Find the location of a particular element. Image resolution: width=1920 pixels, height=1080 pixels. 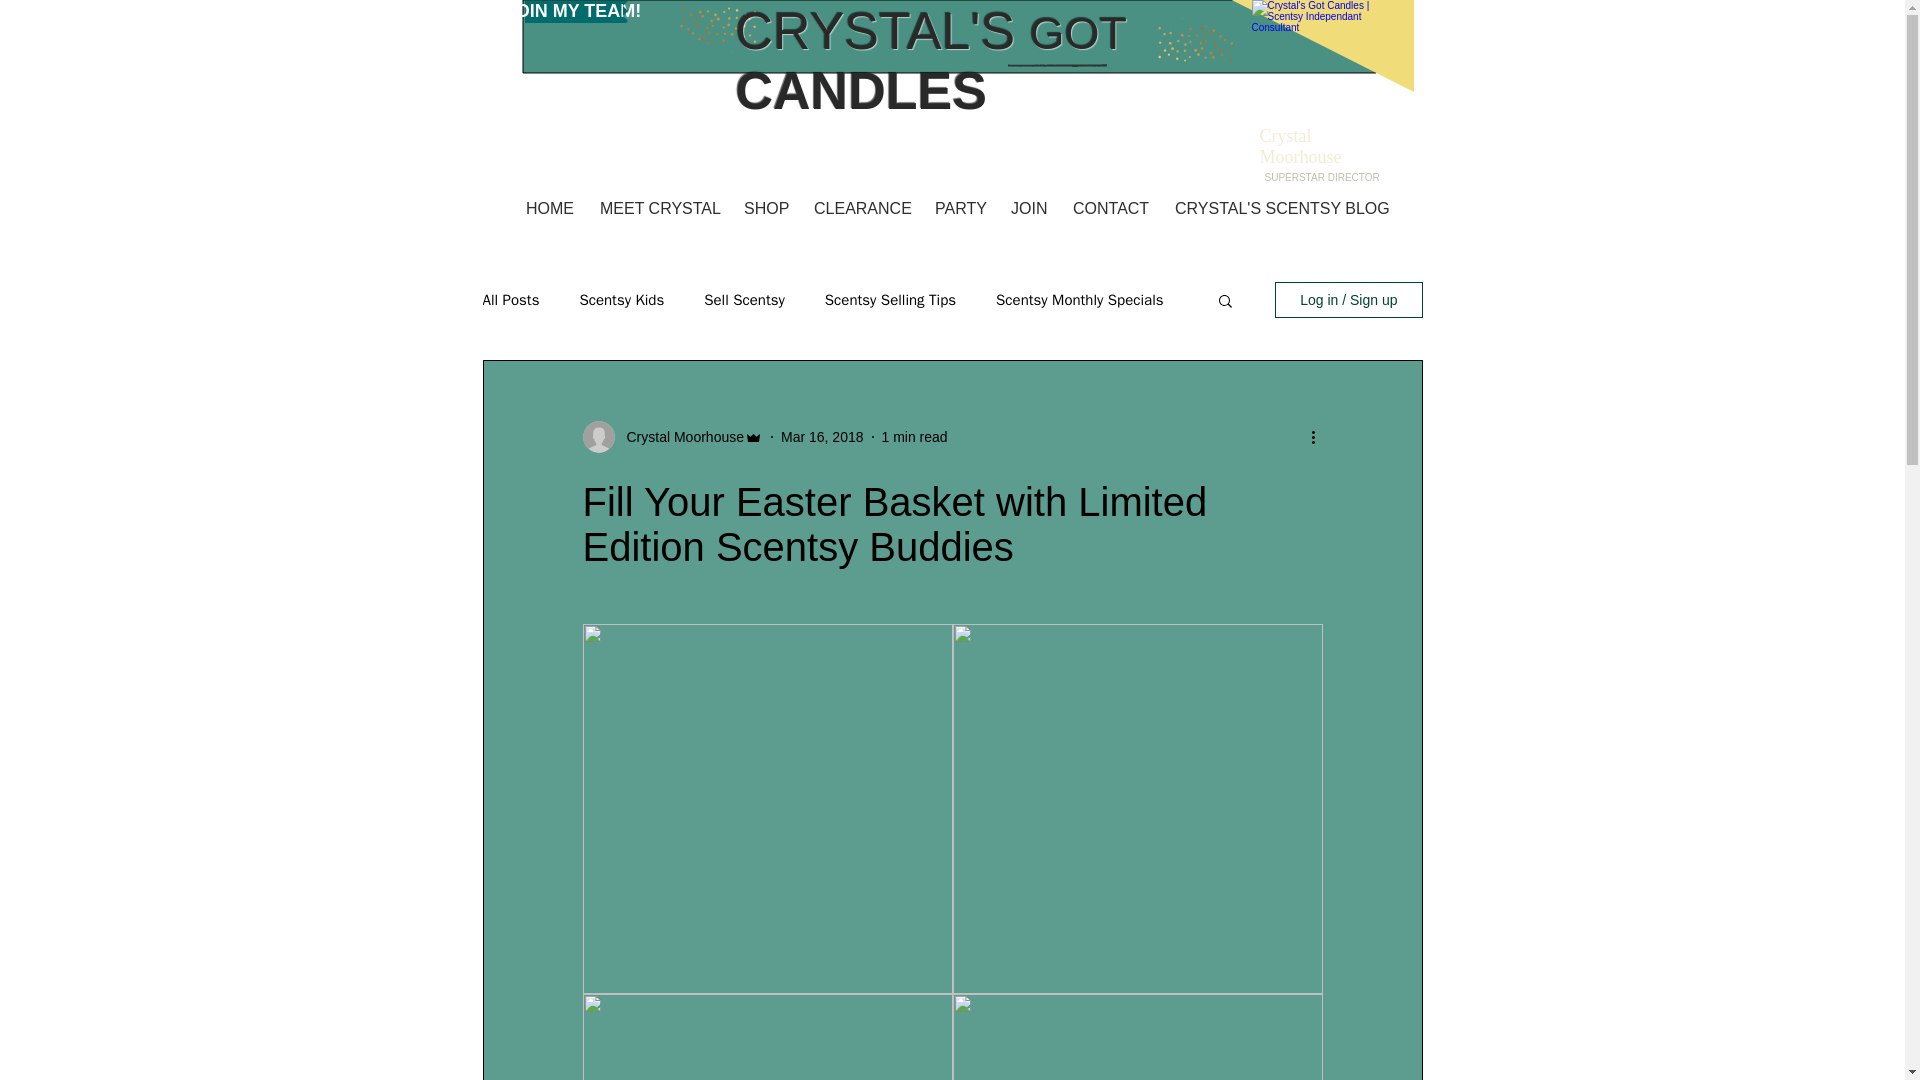

Scentsy Monthly Specials is located at coordinates (1080, 299).